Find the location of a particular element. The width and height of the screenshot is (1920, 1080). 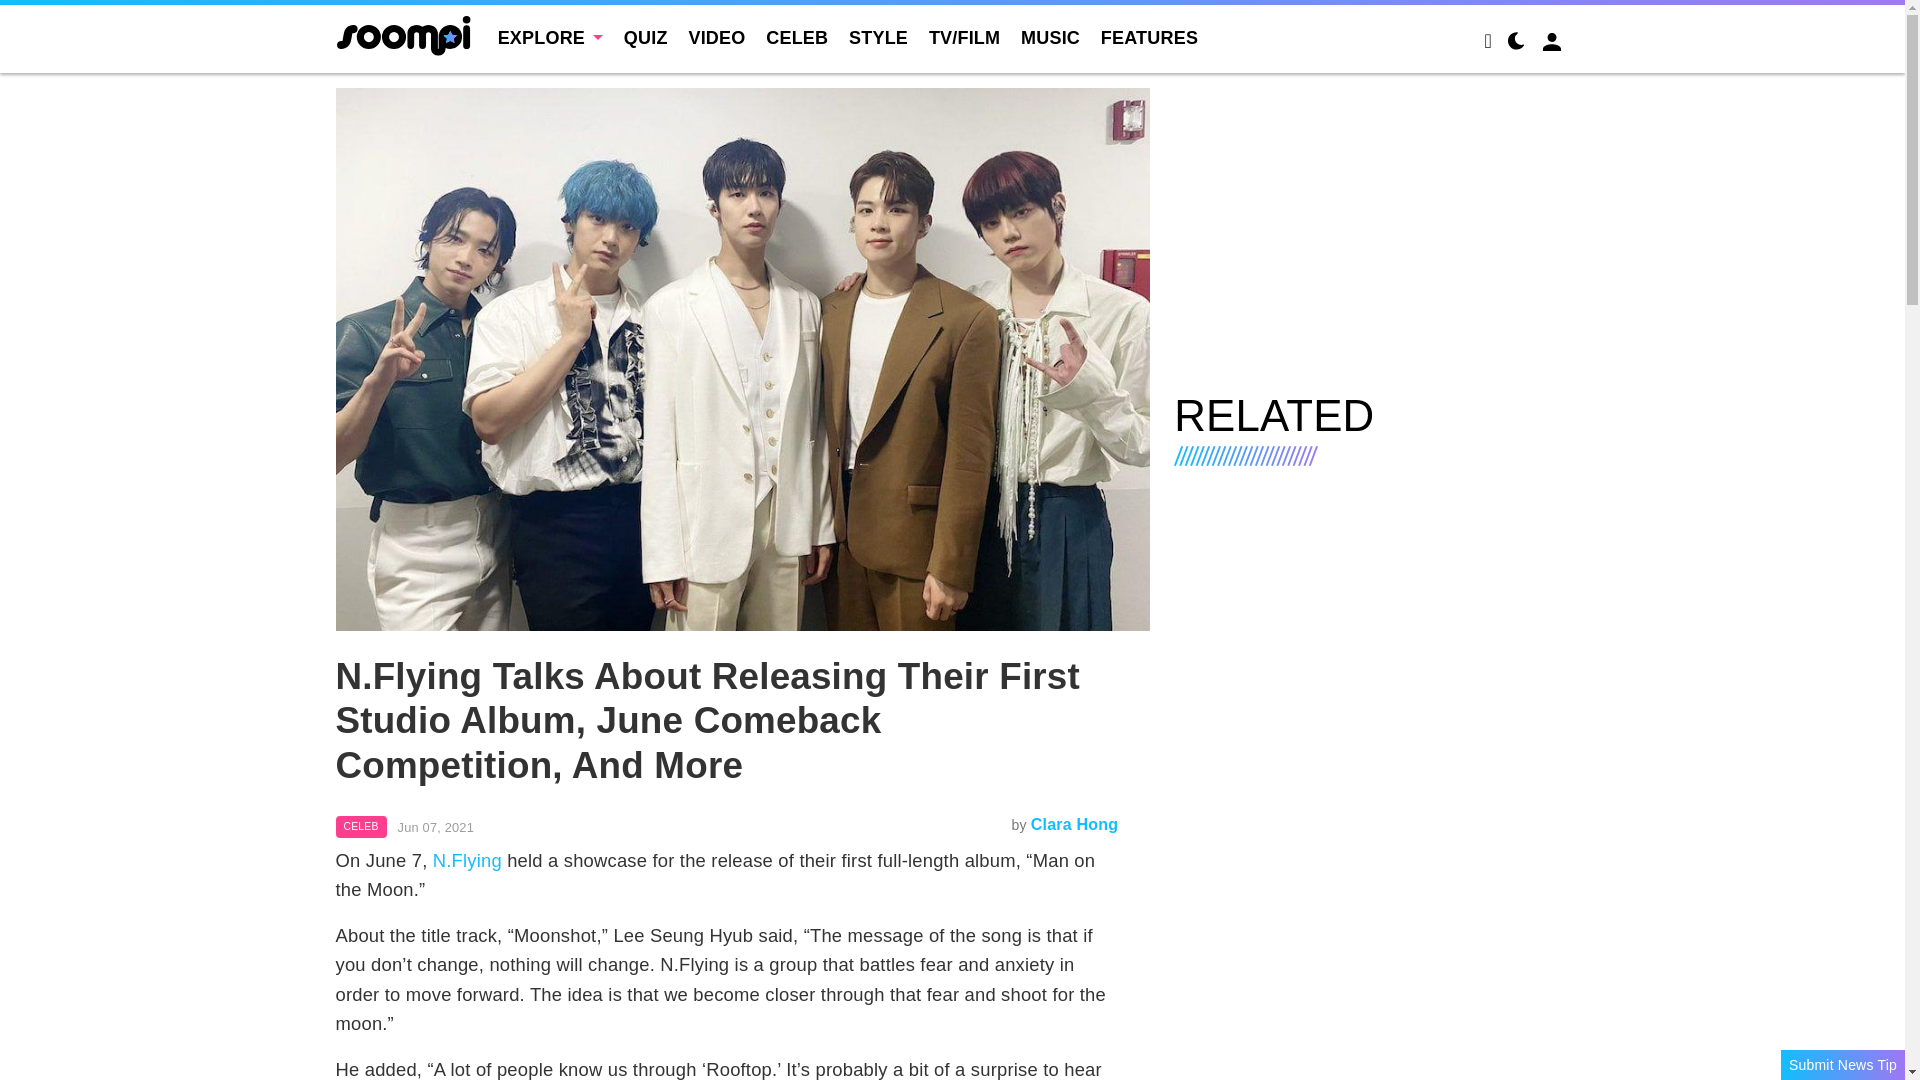

VIDEO is located at coordinates (716, 38).